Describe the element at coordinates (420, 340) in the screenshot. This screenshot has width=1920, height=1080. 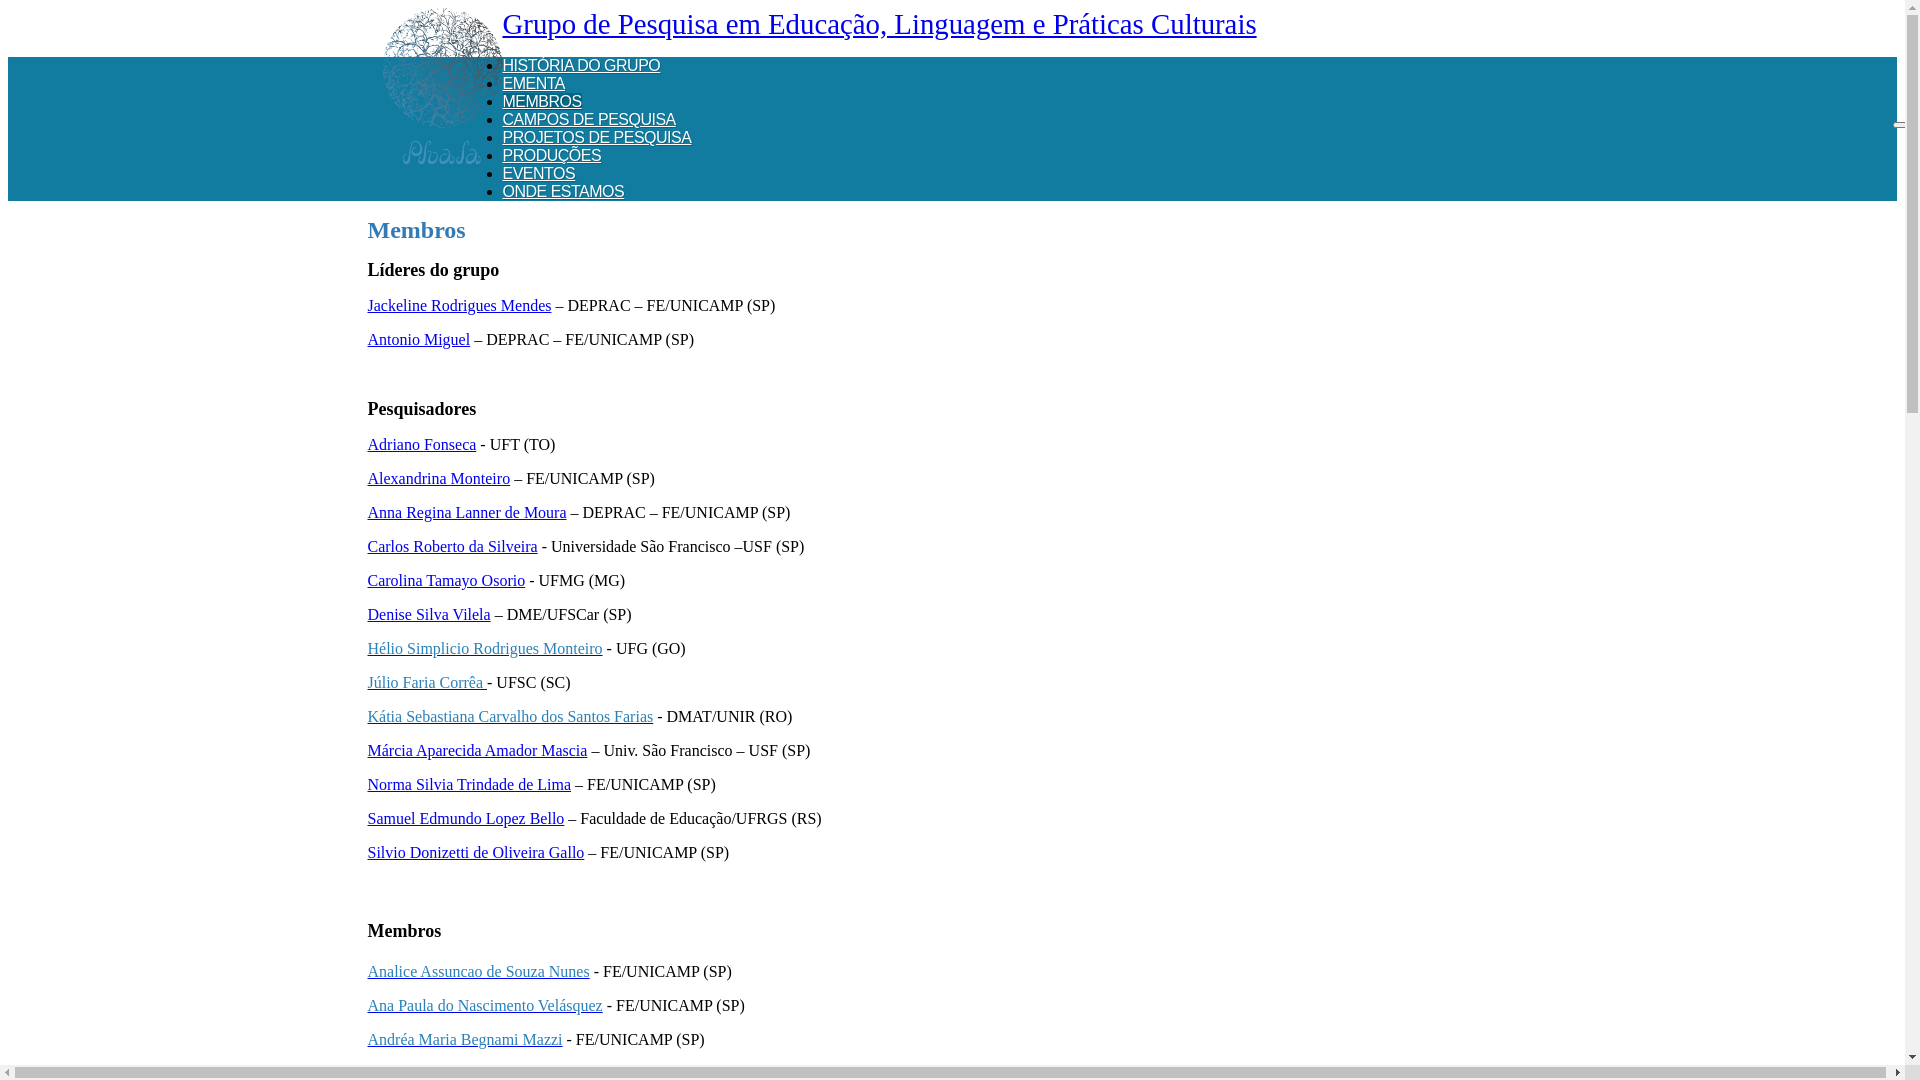
I see `Antonio Miguel` at that location.